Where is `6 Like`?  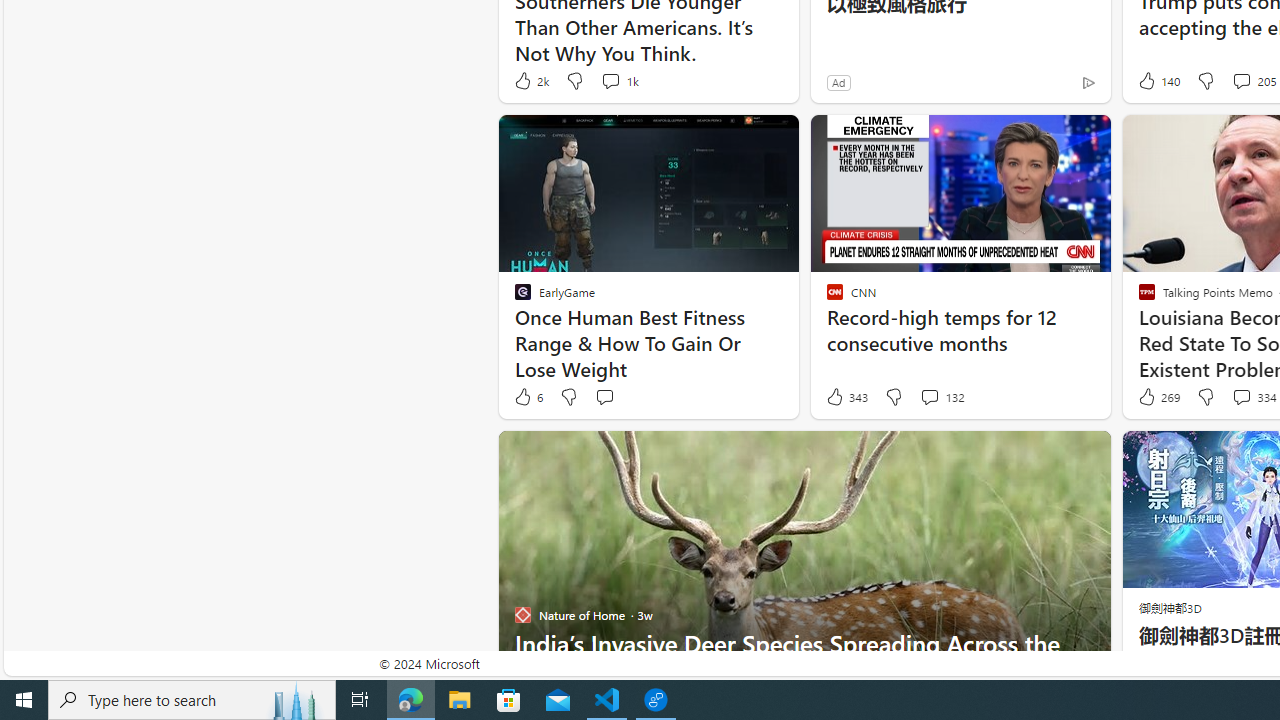
6 Like is located at coordinates (527, 397).